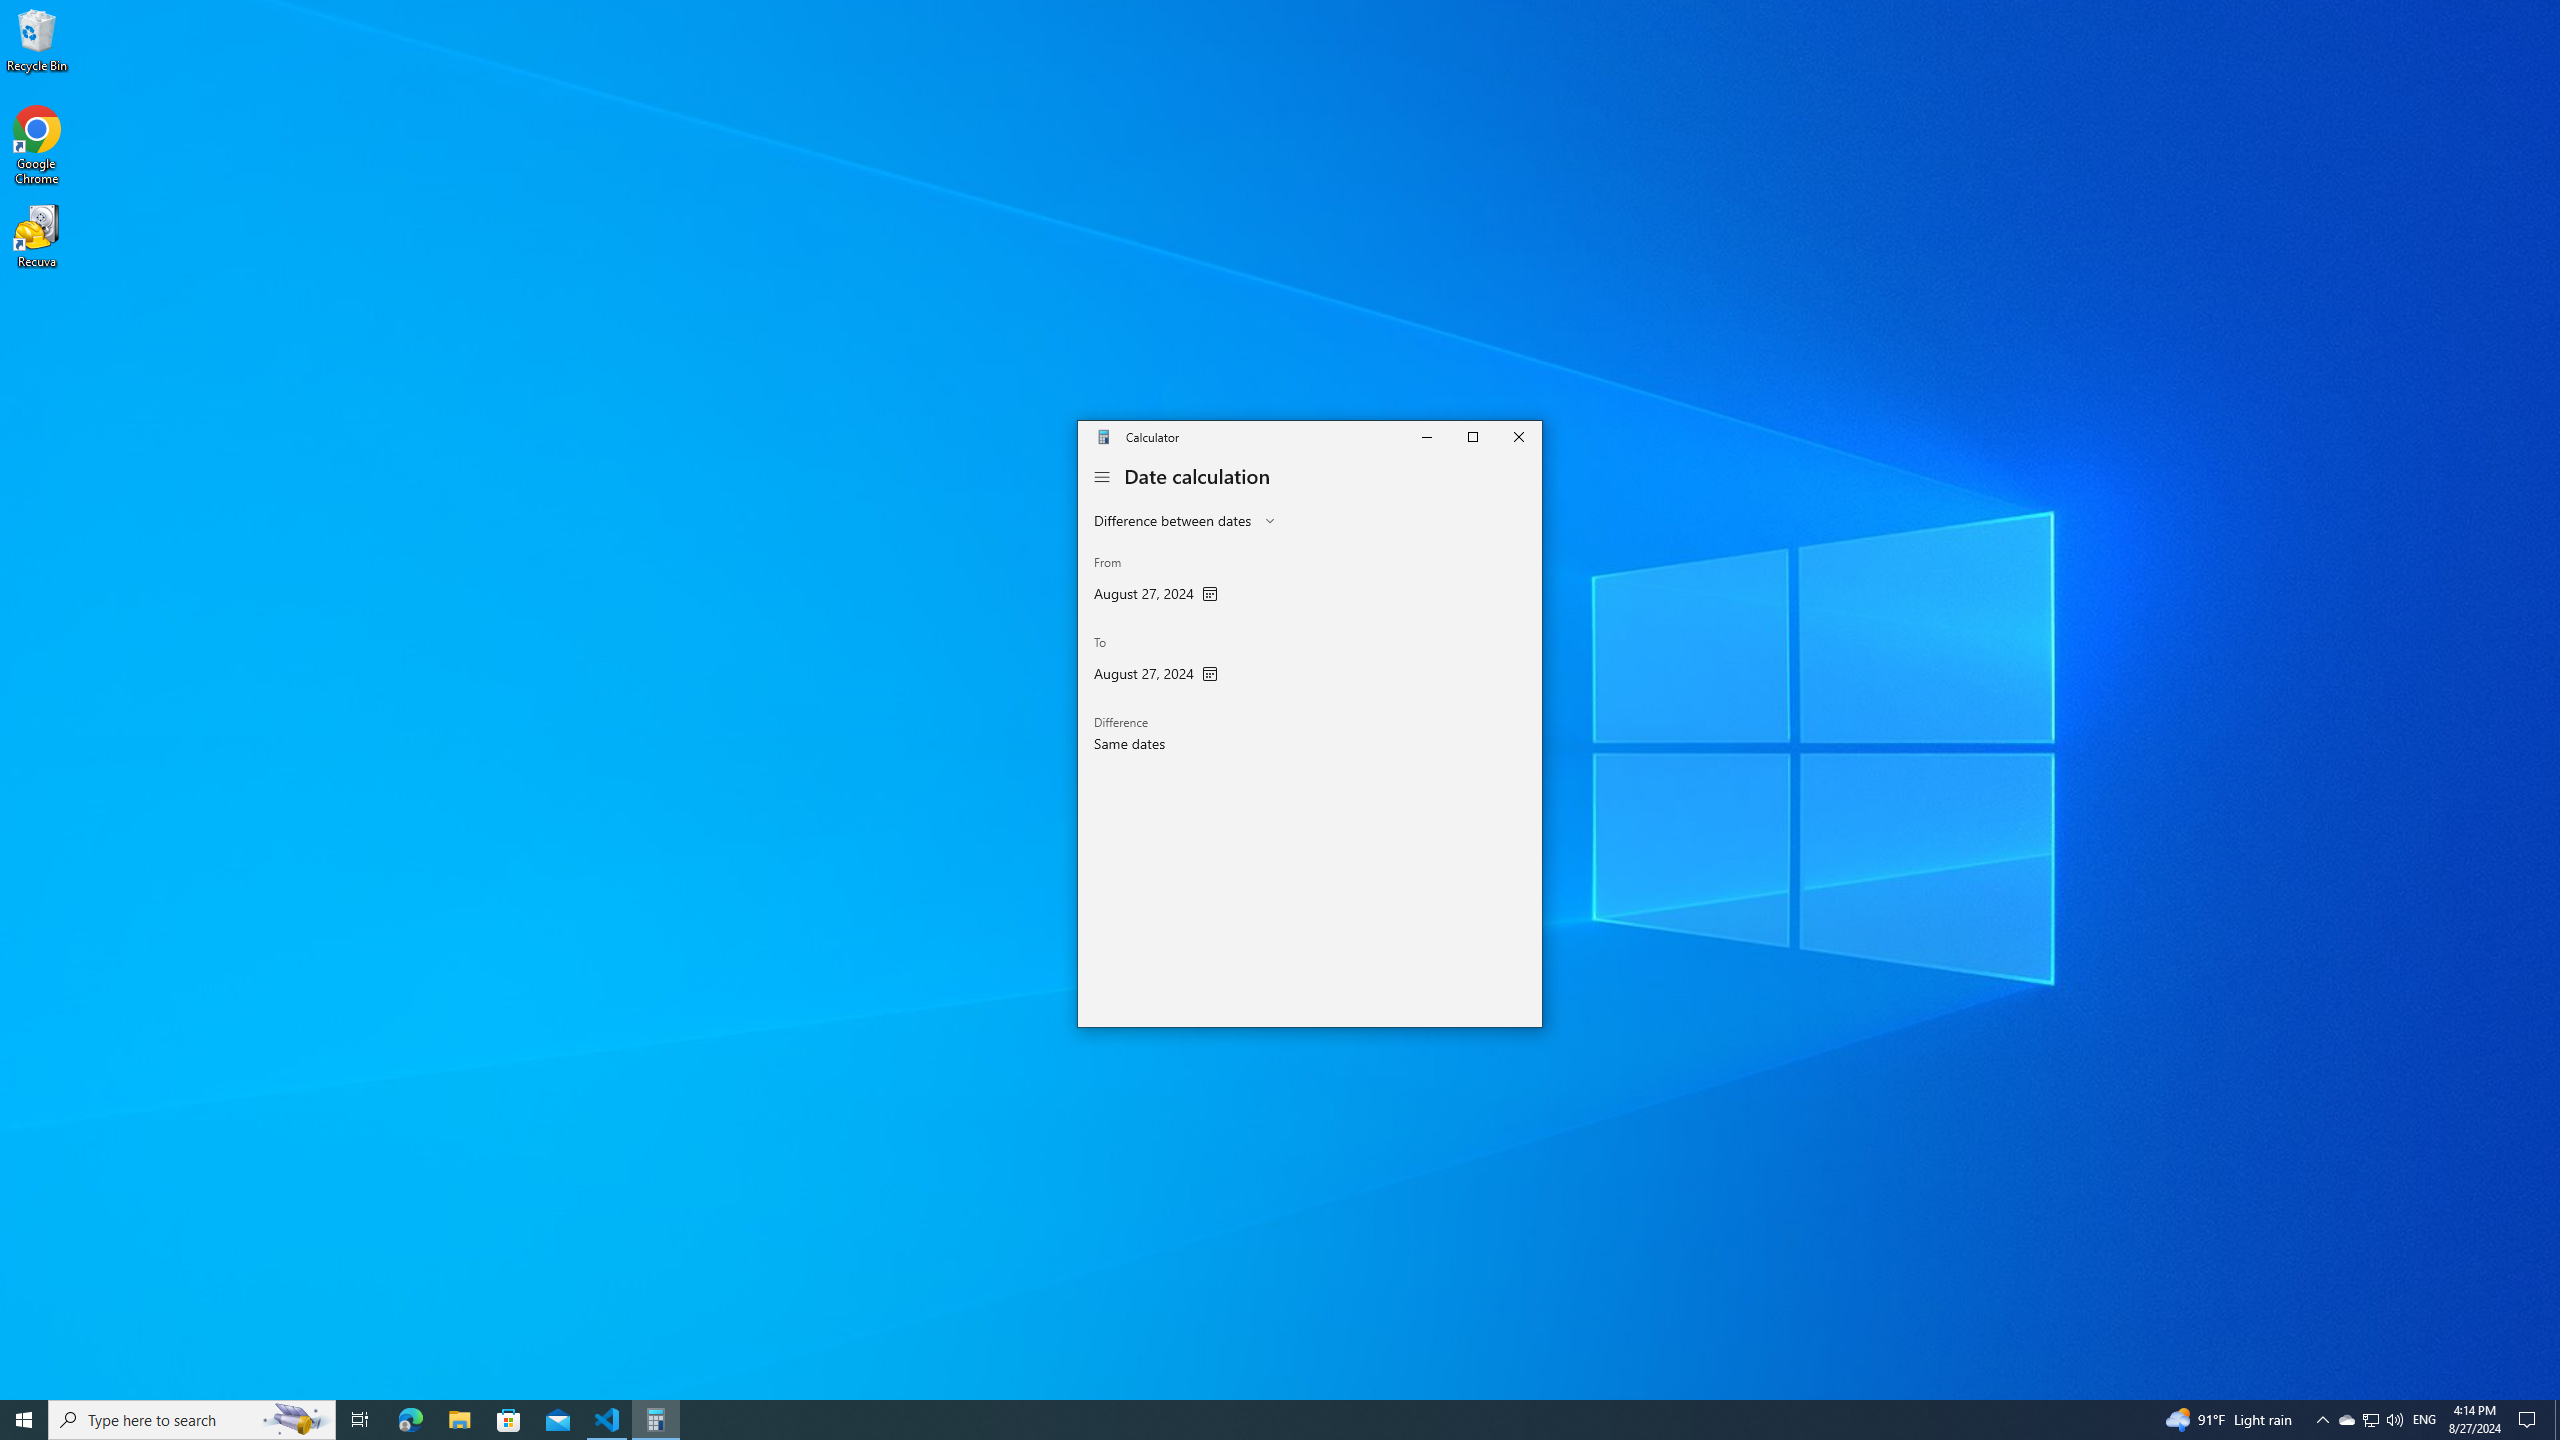 This screenshot has width=2560, height=1440. I want to click on To, so click(1155, 661).